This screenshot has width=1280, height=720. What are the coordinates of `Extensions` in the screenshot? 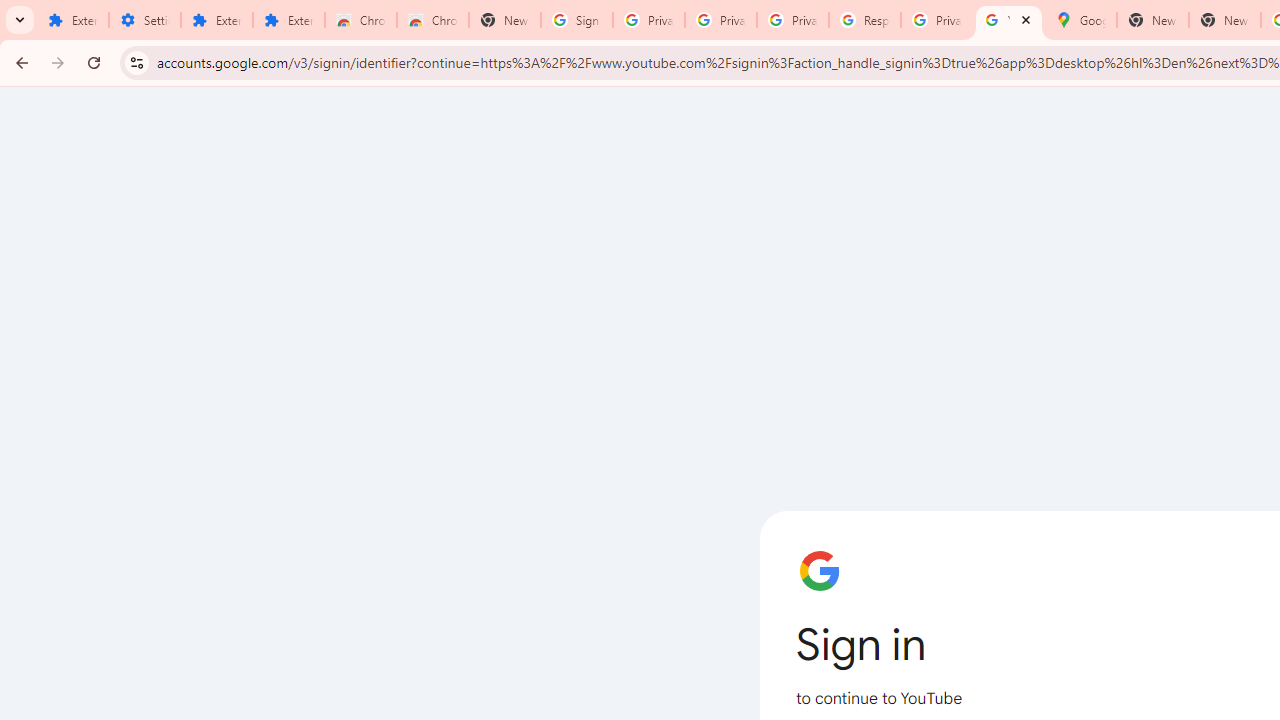 It's located at (72, 20).